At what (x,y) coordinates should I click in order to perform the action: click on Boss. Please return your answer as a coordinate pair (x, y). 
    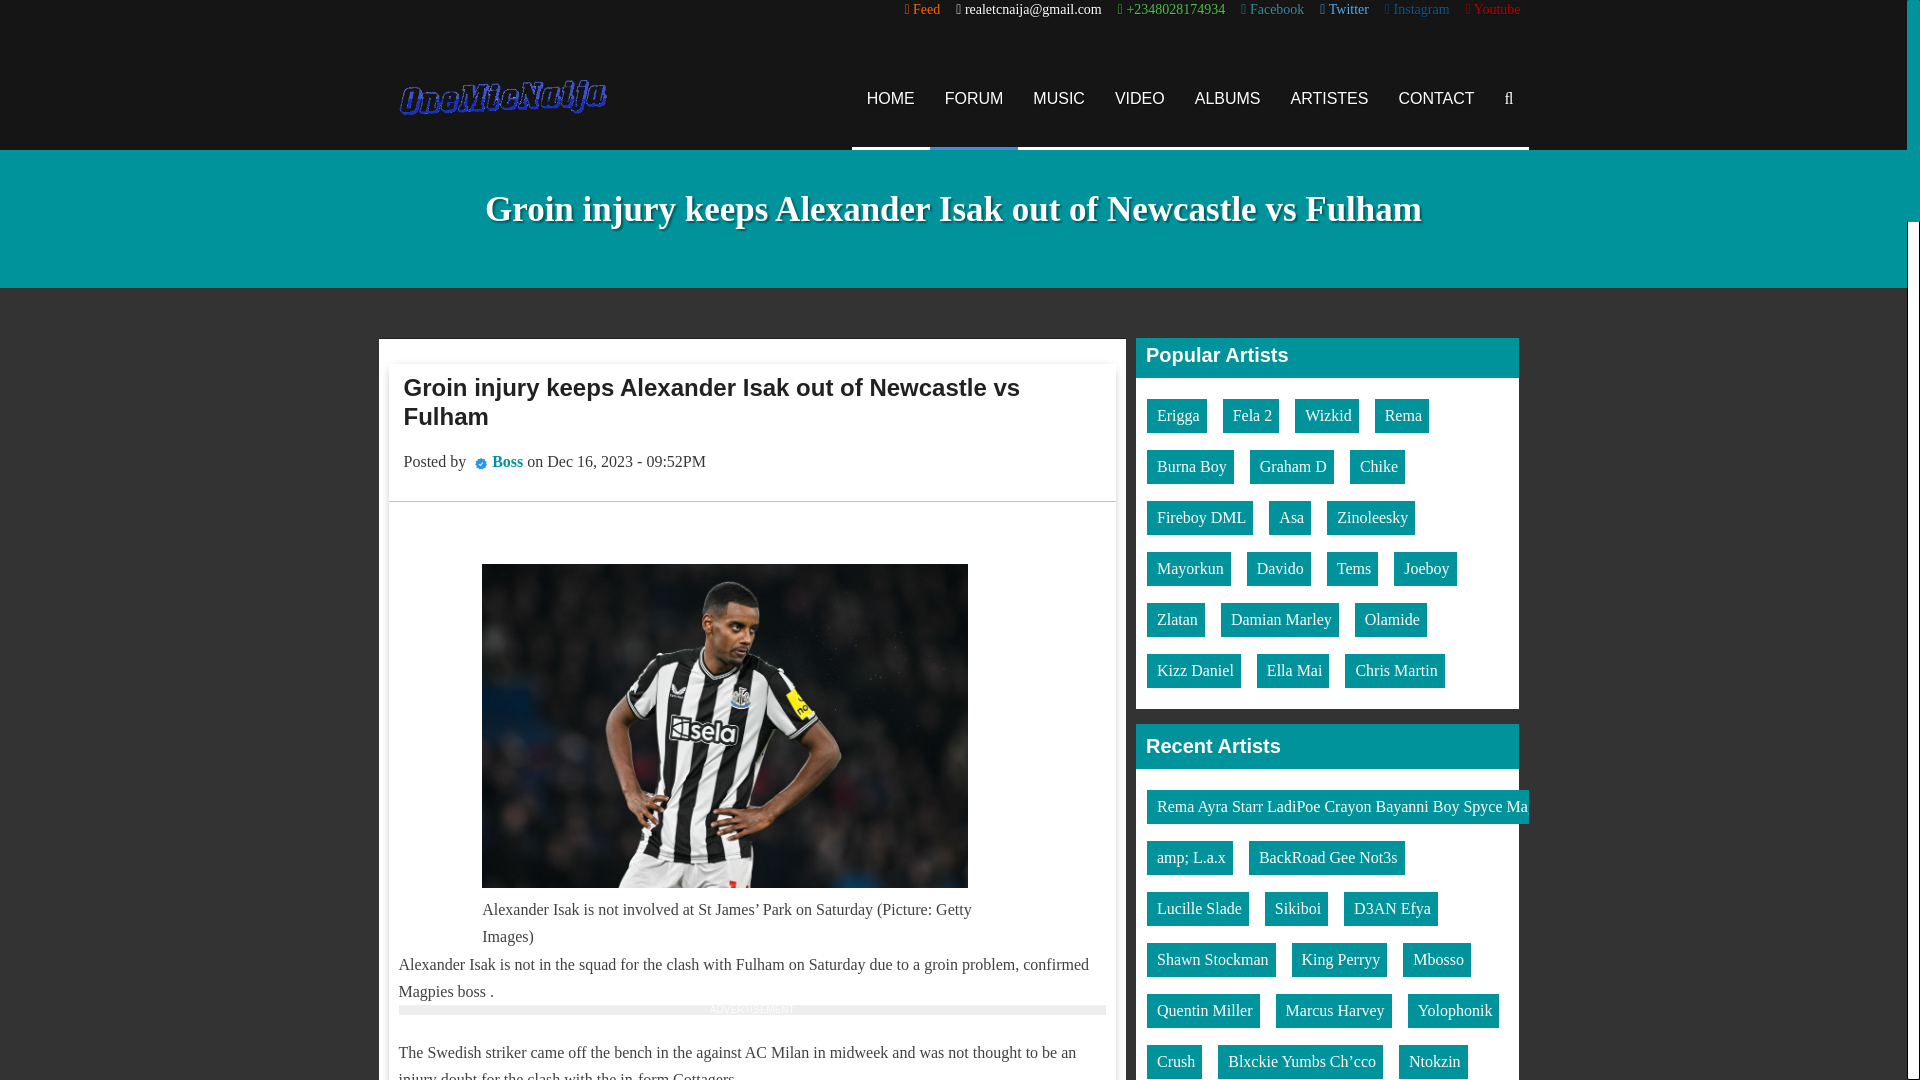
    Looking at the image, I should click on (506, 460).